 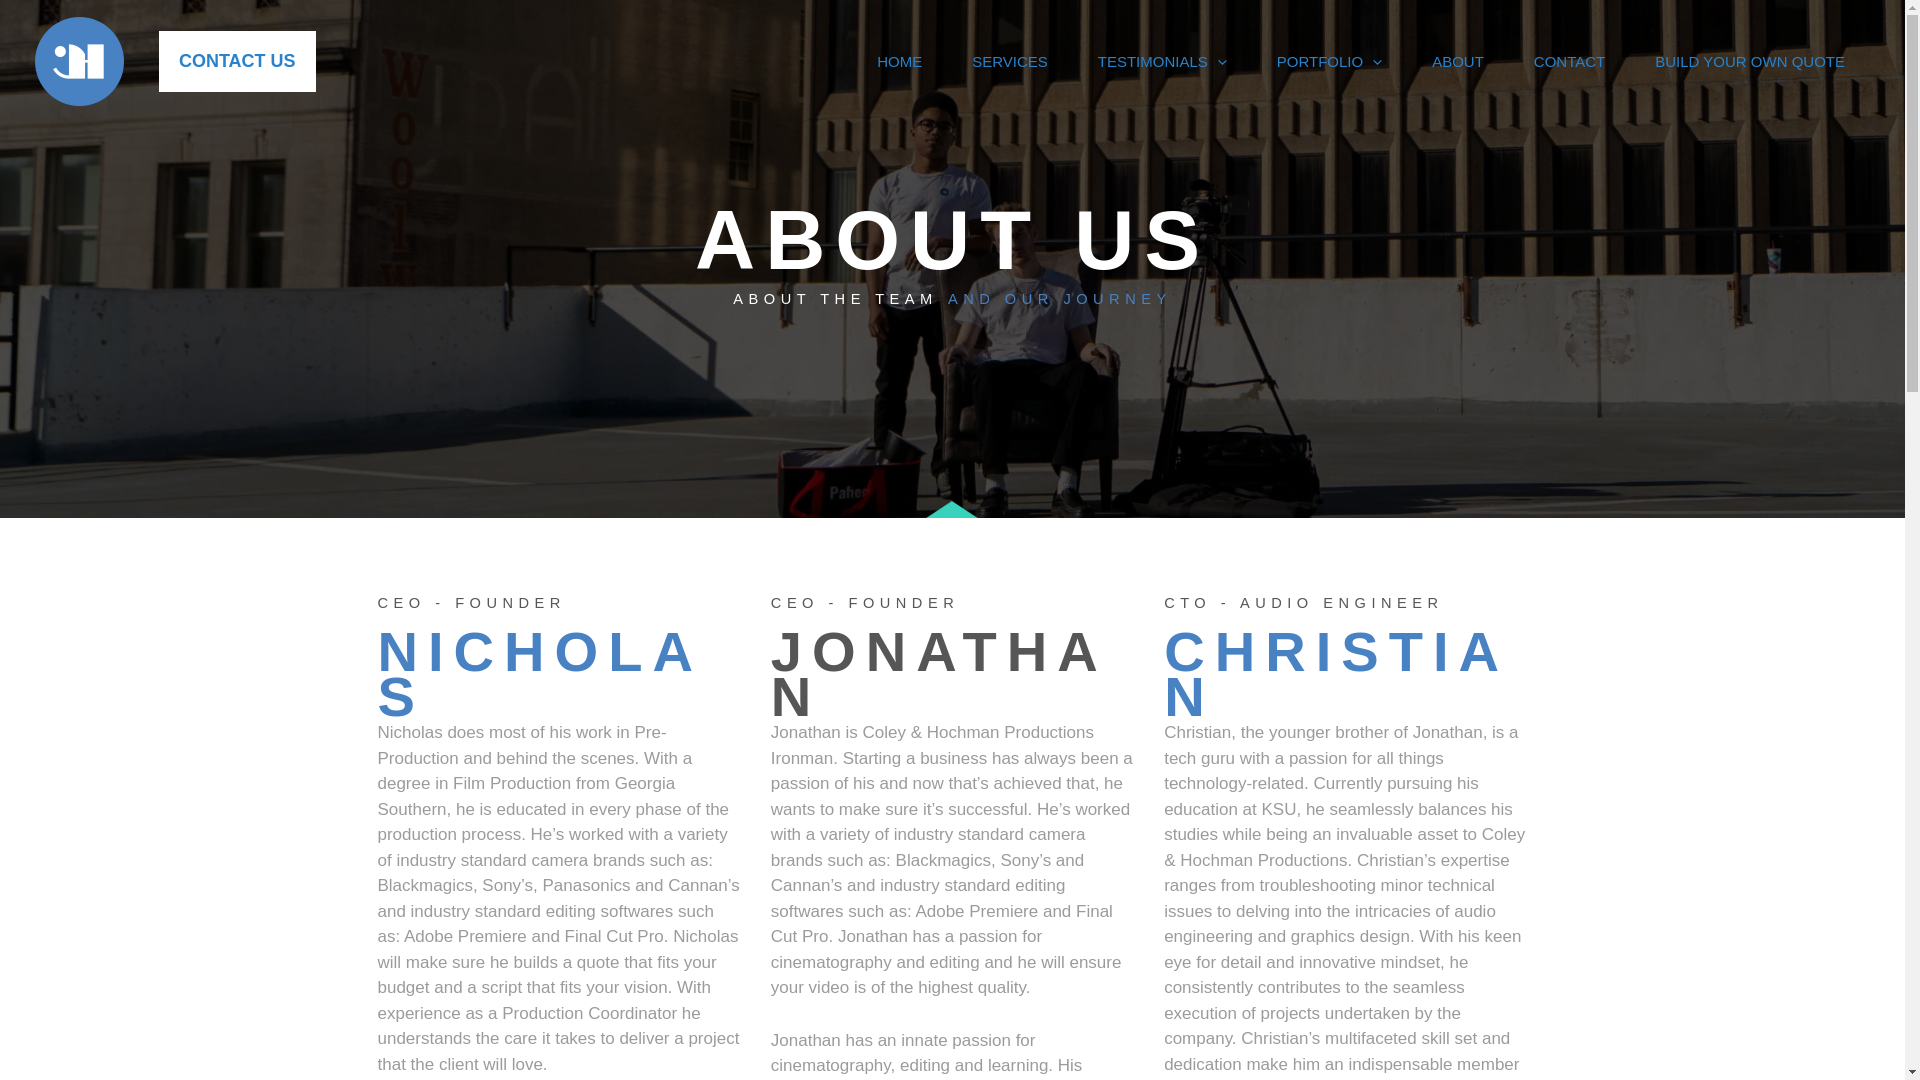 I want to click on TESTIMONIALS, so click(x=1162, y=60).